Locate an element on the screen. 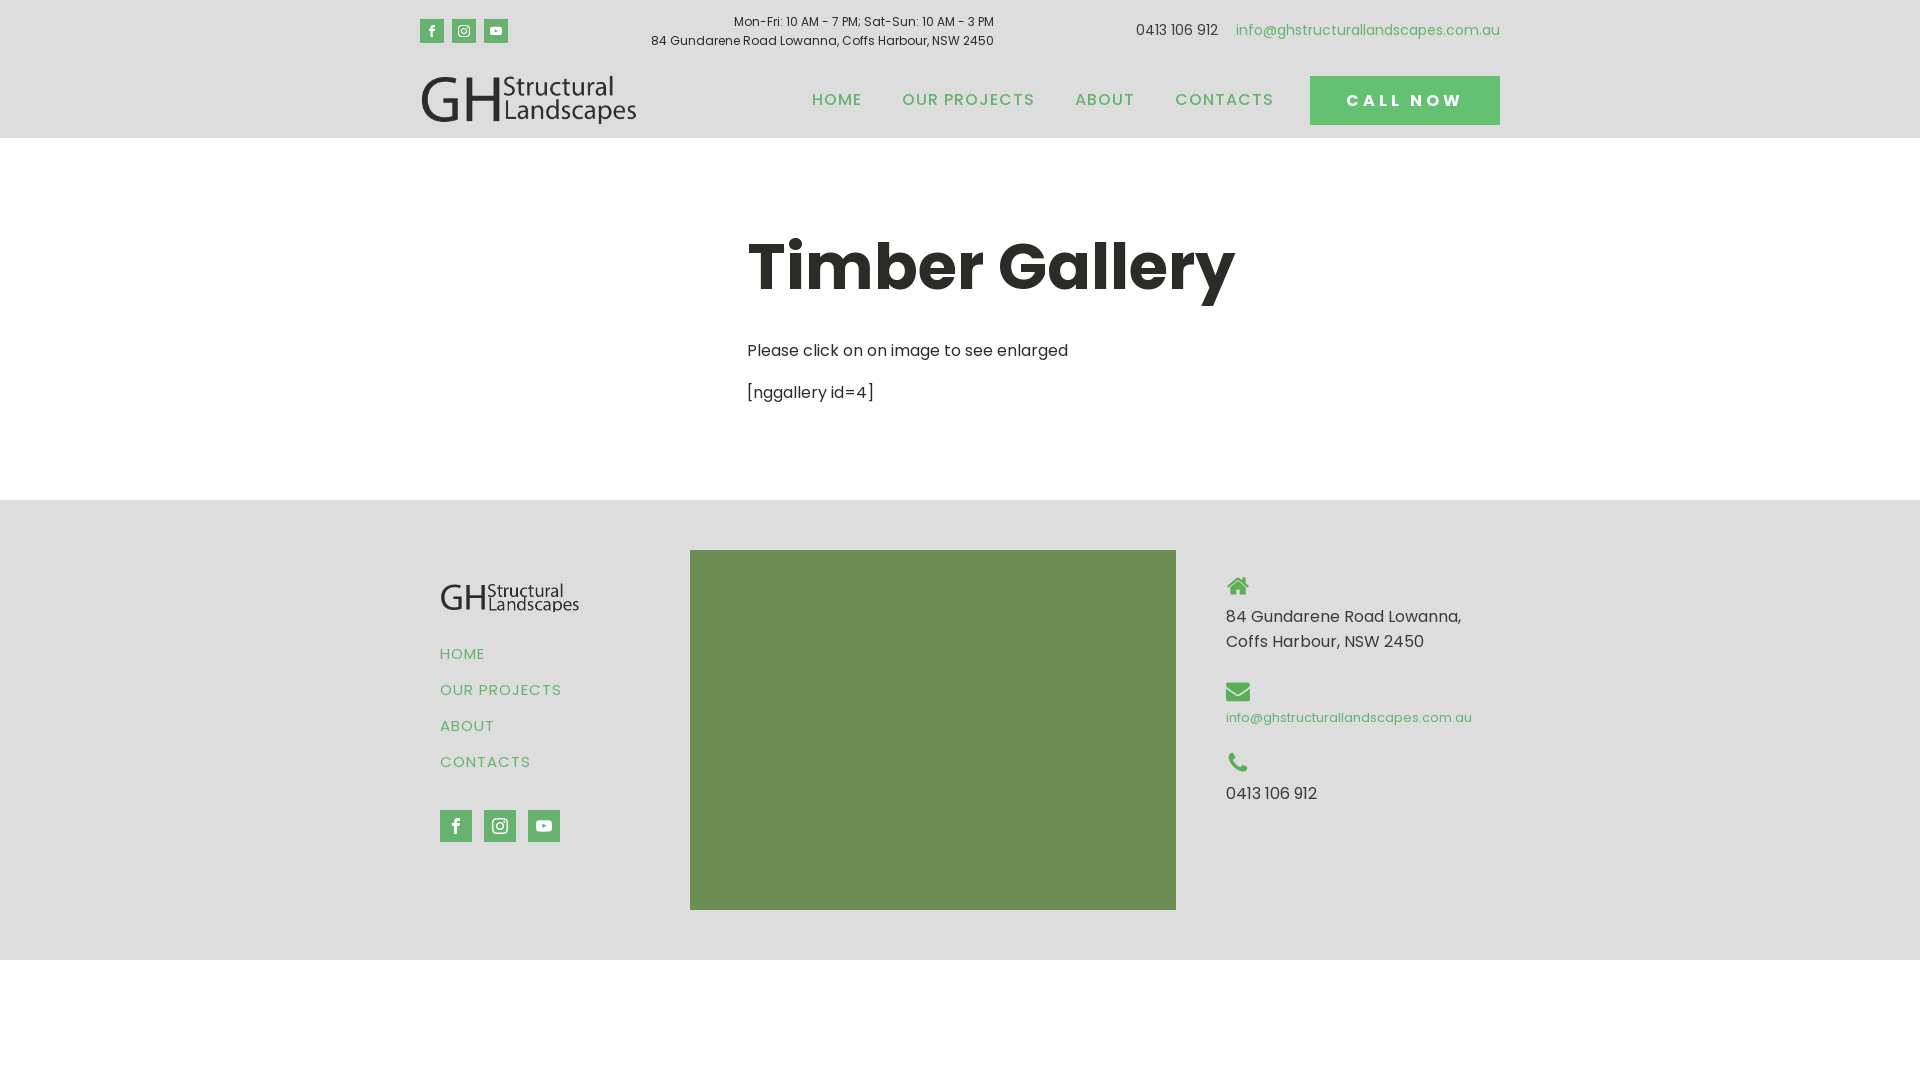  0413 106 912 is located at coordinates (1272, 794).